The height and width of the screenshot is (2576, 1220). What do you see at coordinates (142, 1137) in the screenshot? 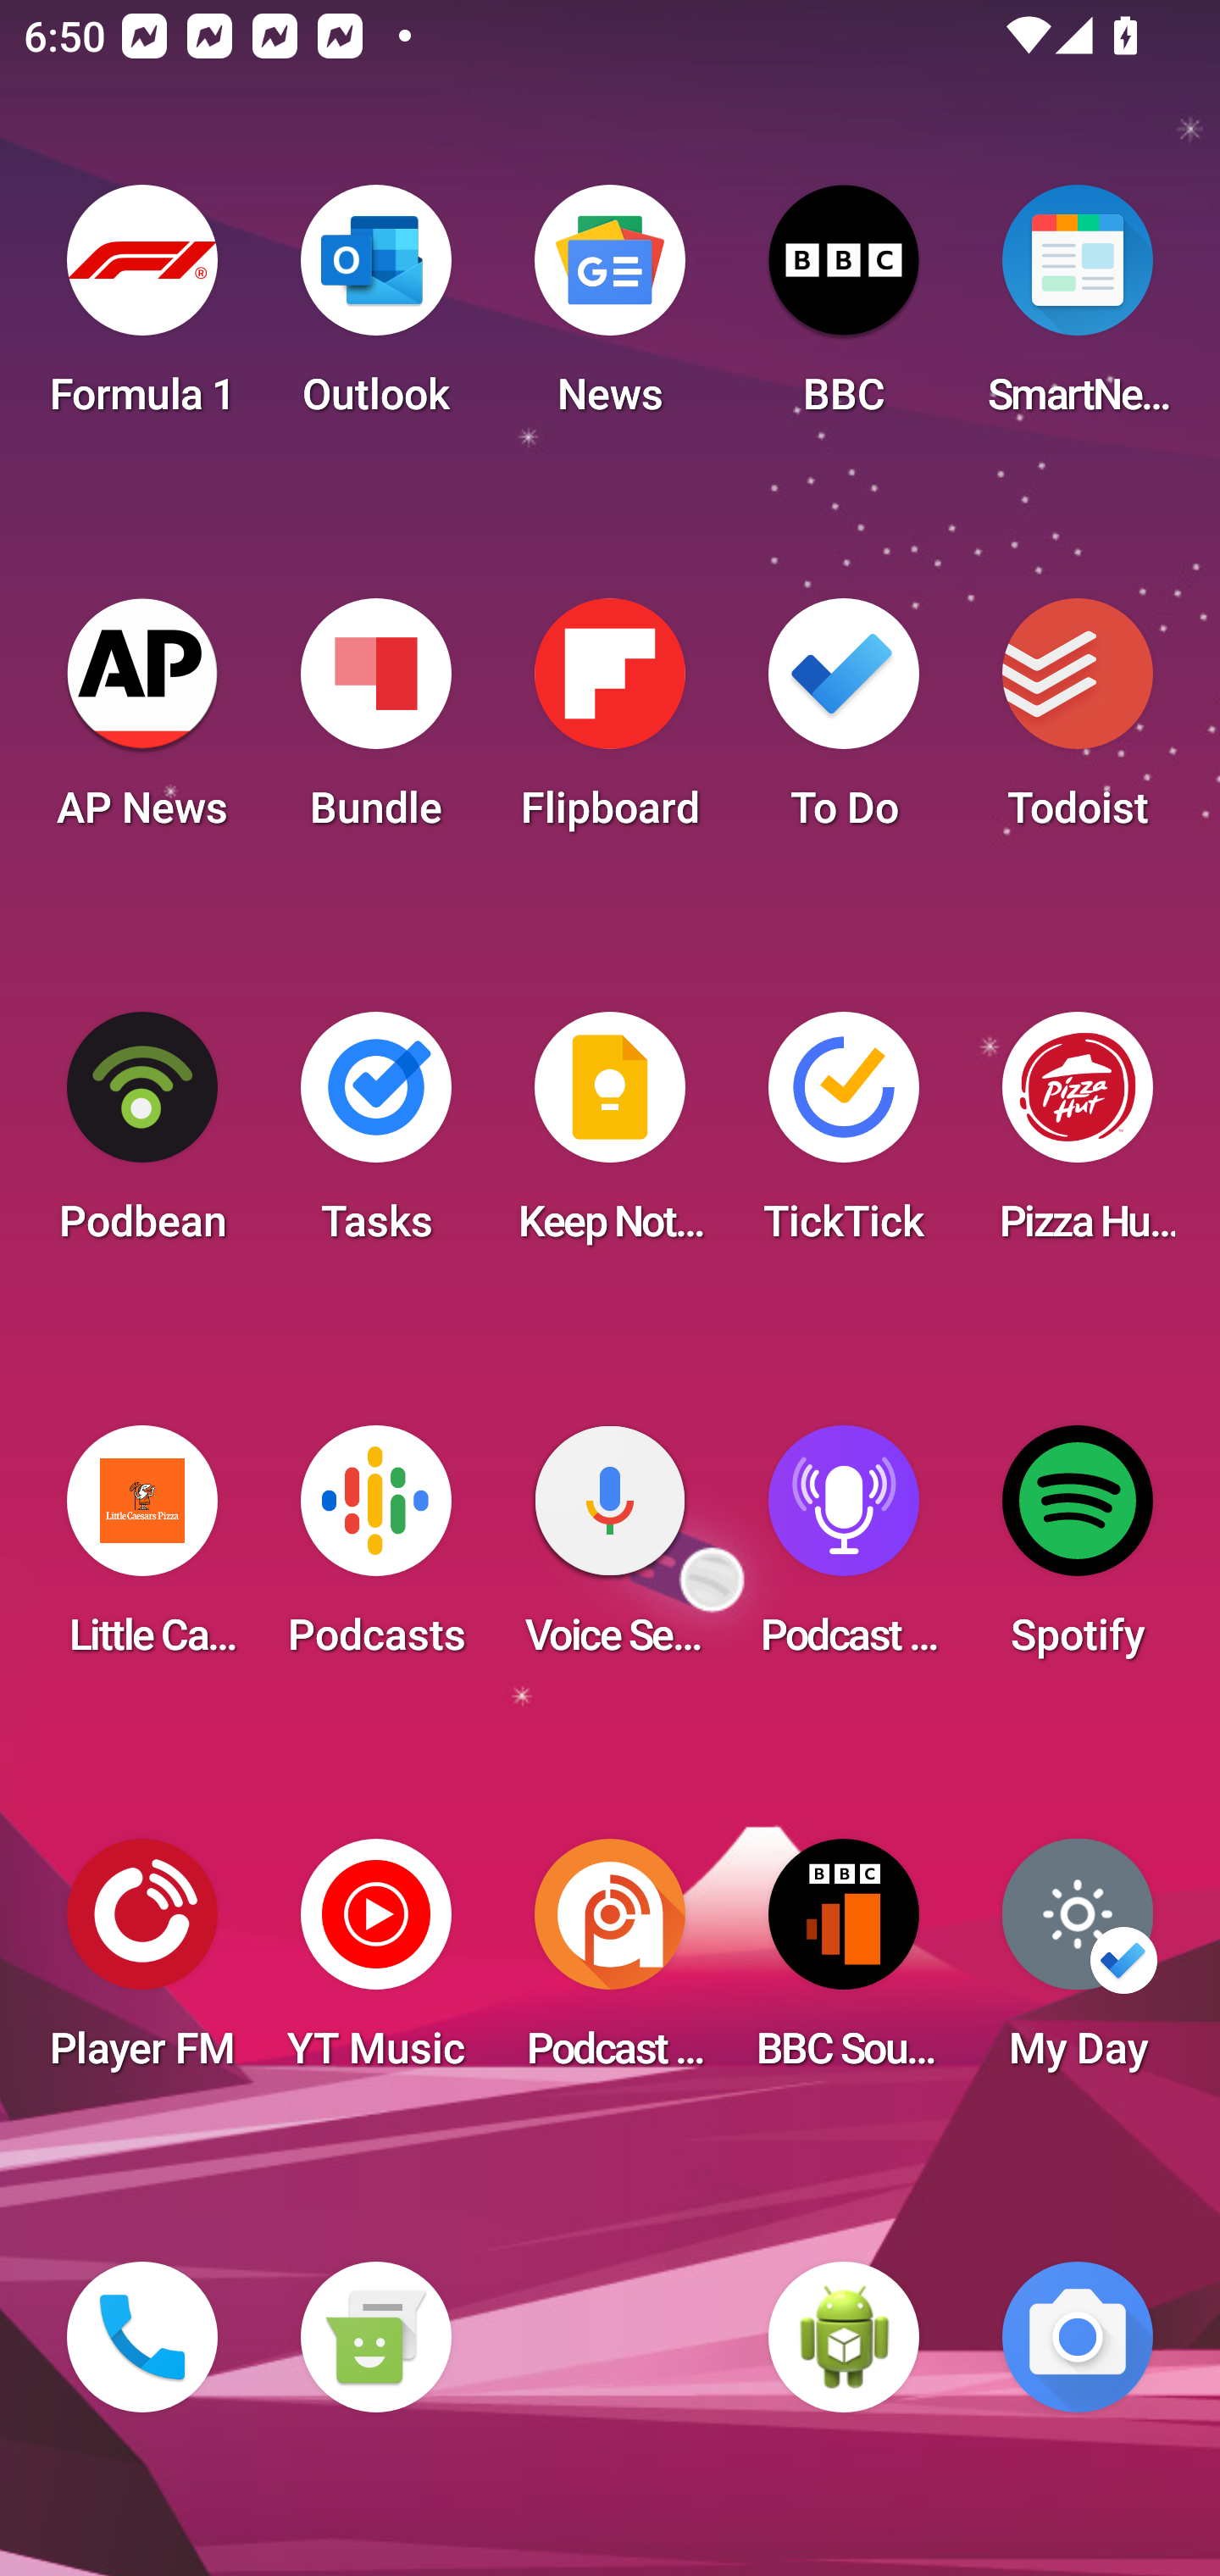
I see `Podbean` at bounding box center [142, 1137].